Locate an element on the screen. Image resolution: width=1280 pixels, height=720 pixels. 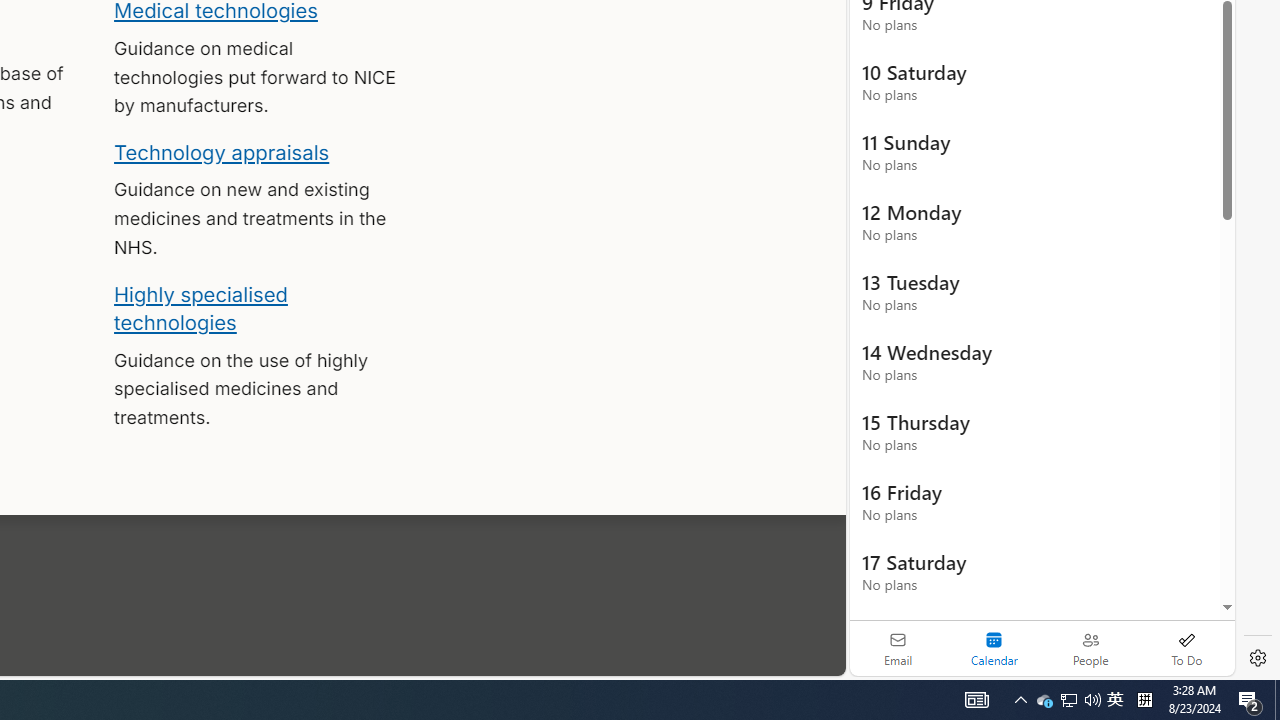
People is located at coordinates (1090, 648).